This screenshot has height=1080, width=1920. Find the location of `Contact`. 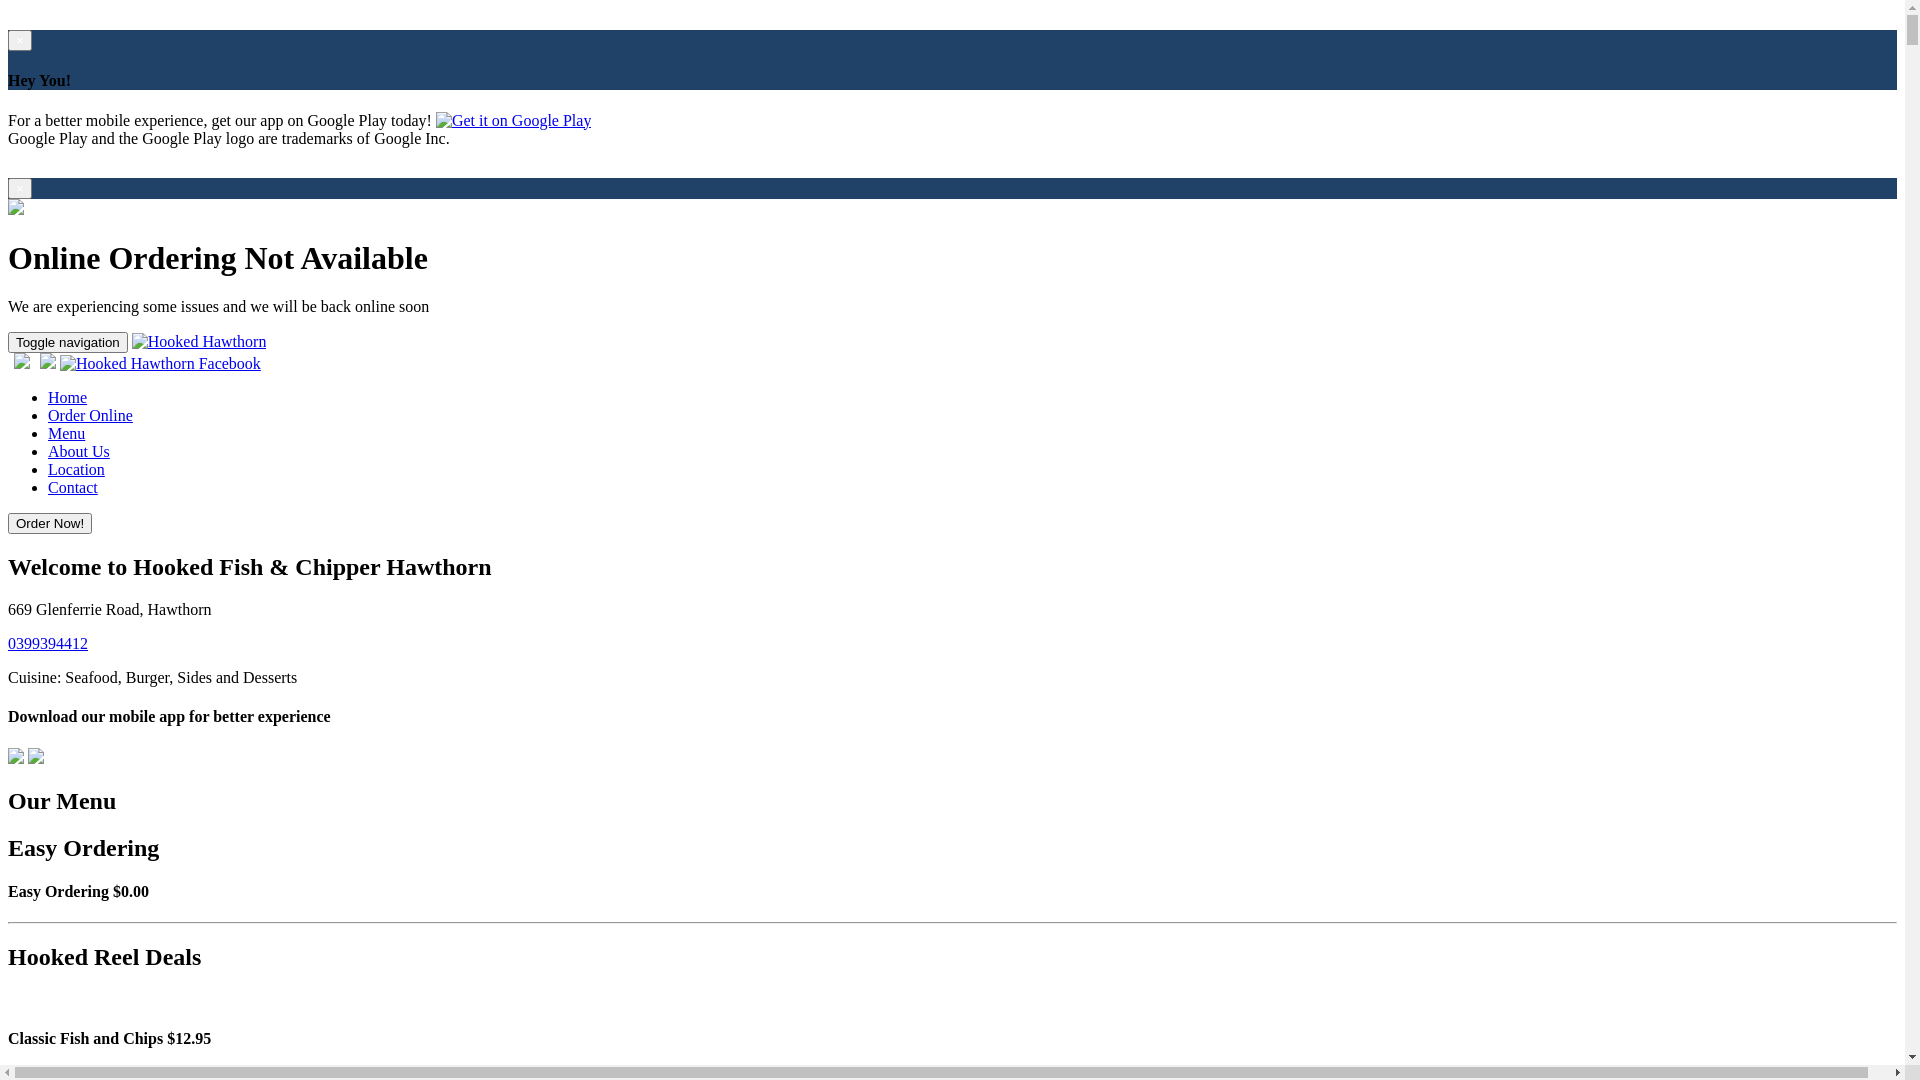

Contact is located at coordinates (73, 488).